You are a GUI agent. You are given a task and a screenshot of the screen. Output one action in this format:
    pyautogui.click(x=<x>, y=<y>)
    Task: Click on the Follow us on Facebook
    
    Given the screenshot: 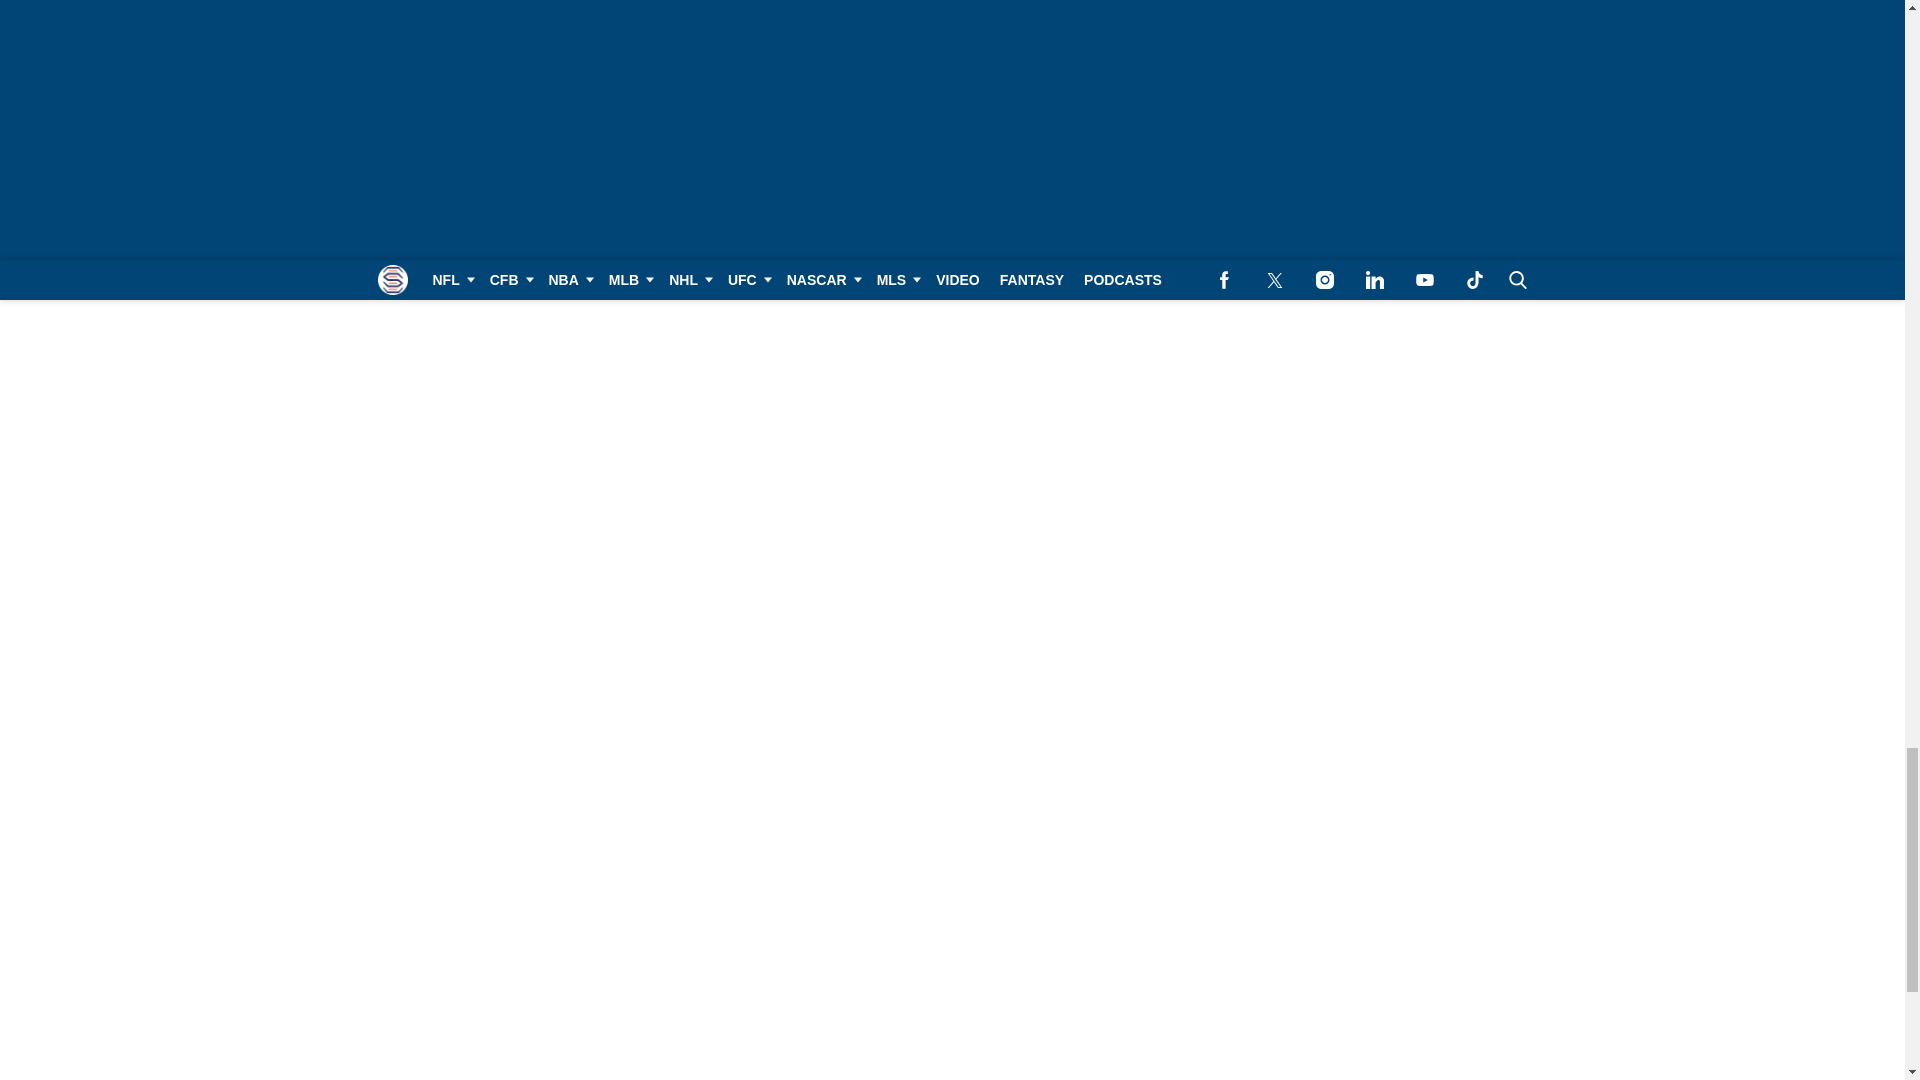 What is the action you would take?
    pyautogui.click(x=856, y=6)
    